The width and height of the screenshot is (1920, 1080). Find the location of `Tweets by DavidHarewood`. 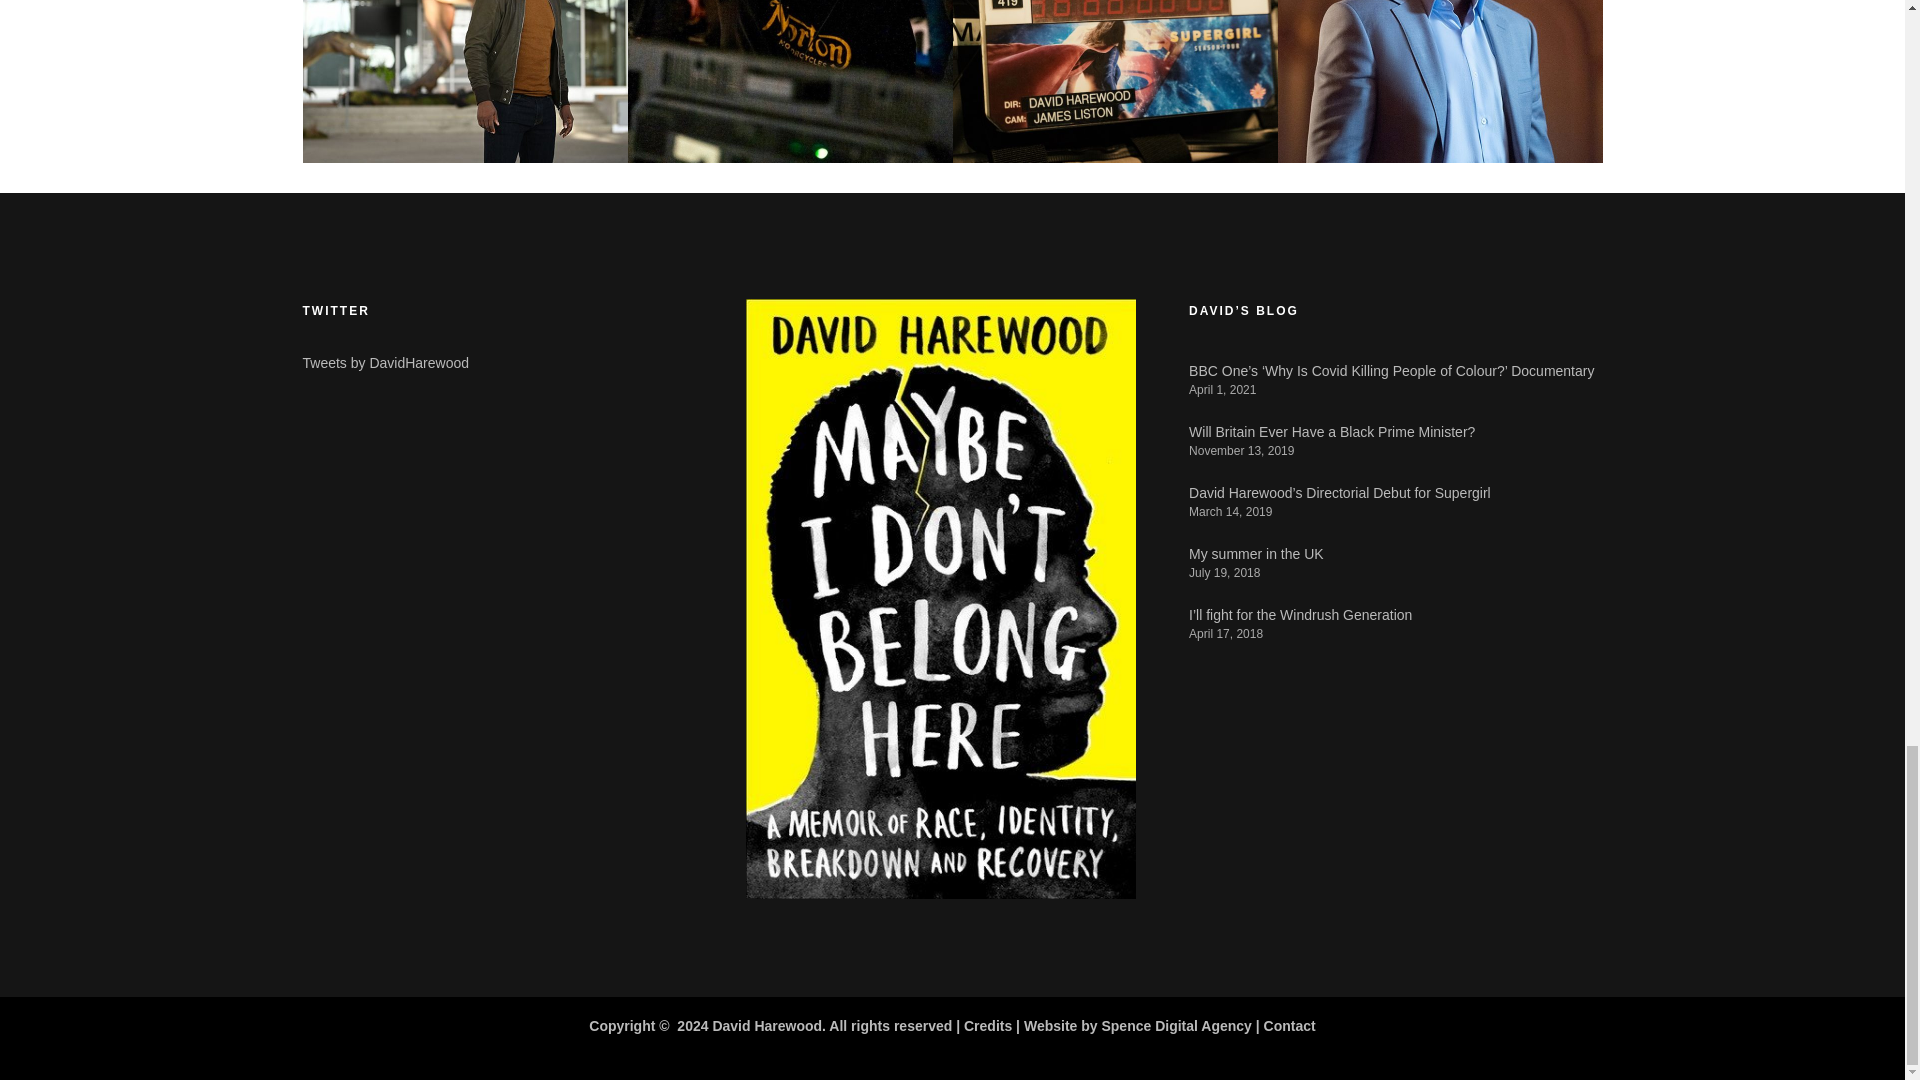

Tweets by DavidHarewood is located at coordinates (384, 363).